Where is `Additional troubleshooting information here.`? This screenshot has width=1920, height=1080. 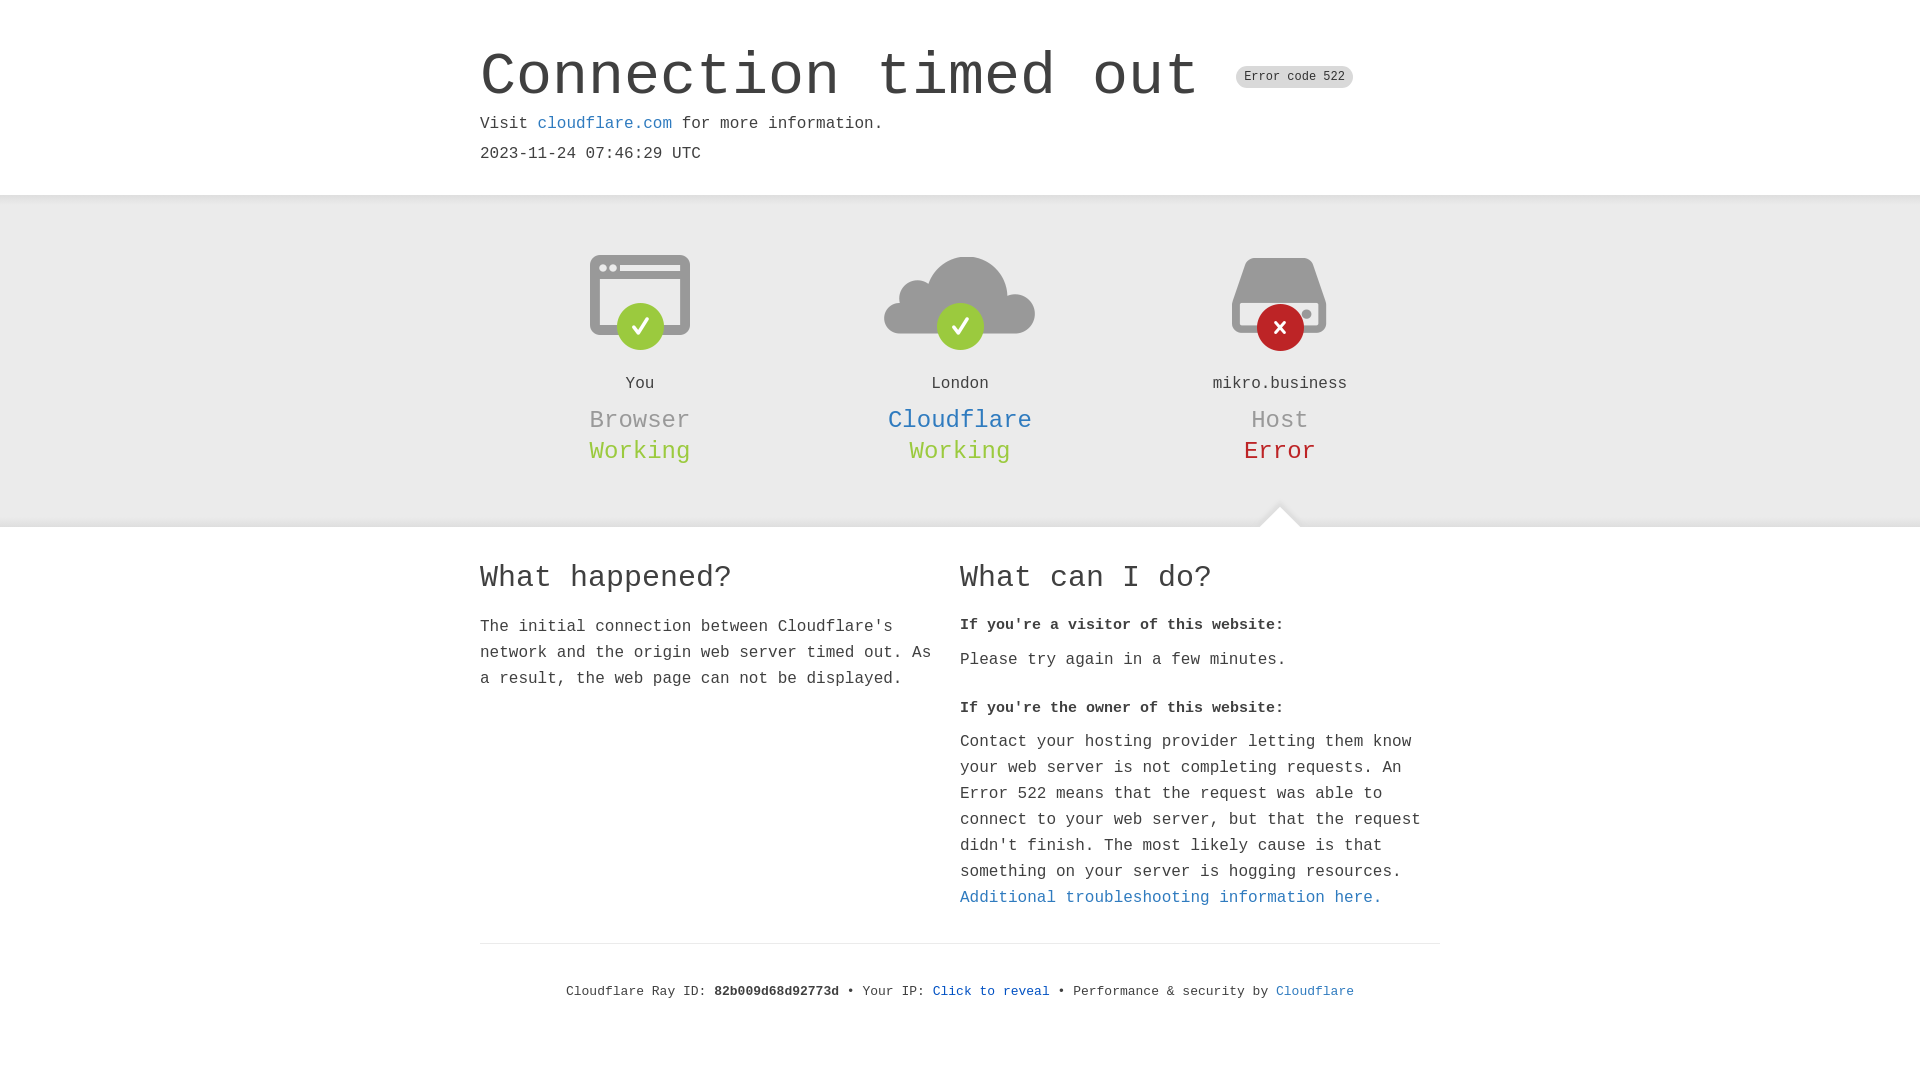 Additional troubleshooting information here. is located at coordinates (1171, 898).